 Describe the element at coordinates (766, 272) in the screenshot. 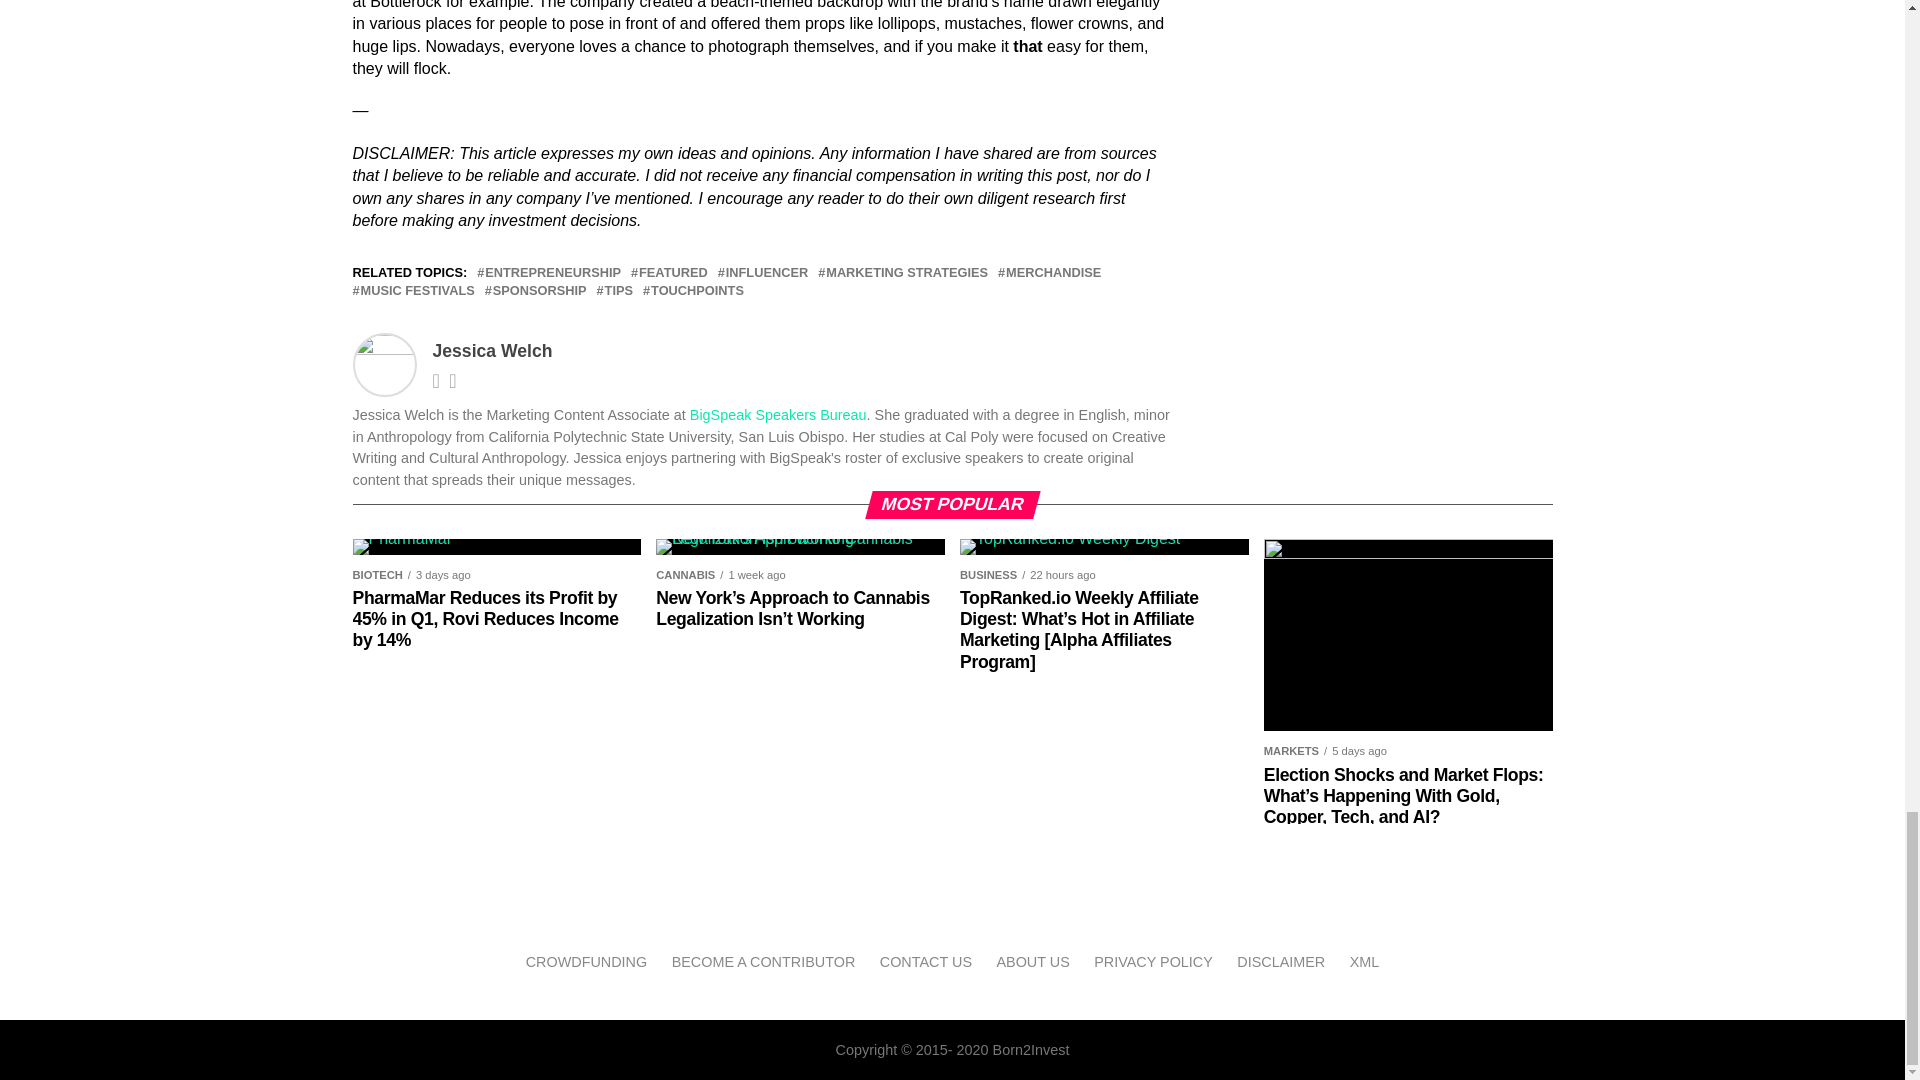

I see `INFLUENCER` at that location.